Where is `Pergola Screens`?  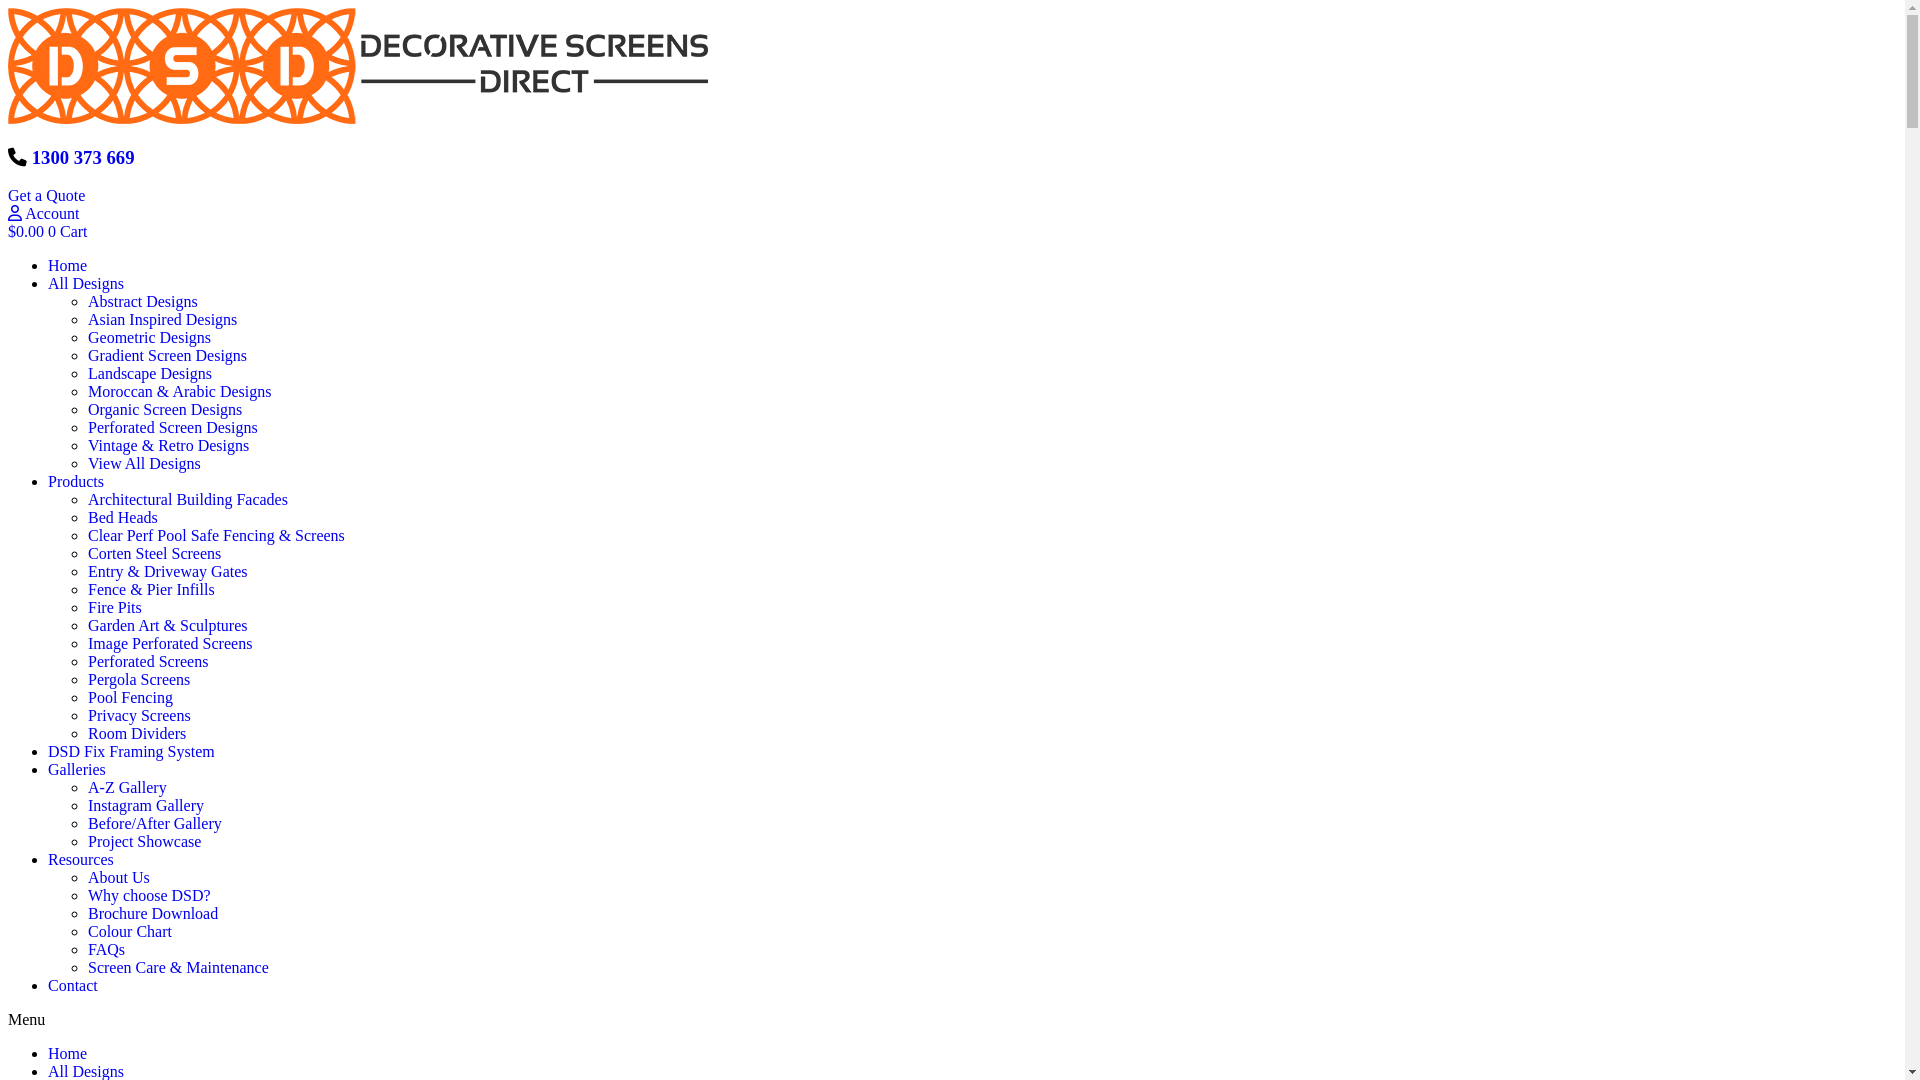
Pergola Screens is located at coordinates (139, 680).